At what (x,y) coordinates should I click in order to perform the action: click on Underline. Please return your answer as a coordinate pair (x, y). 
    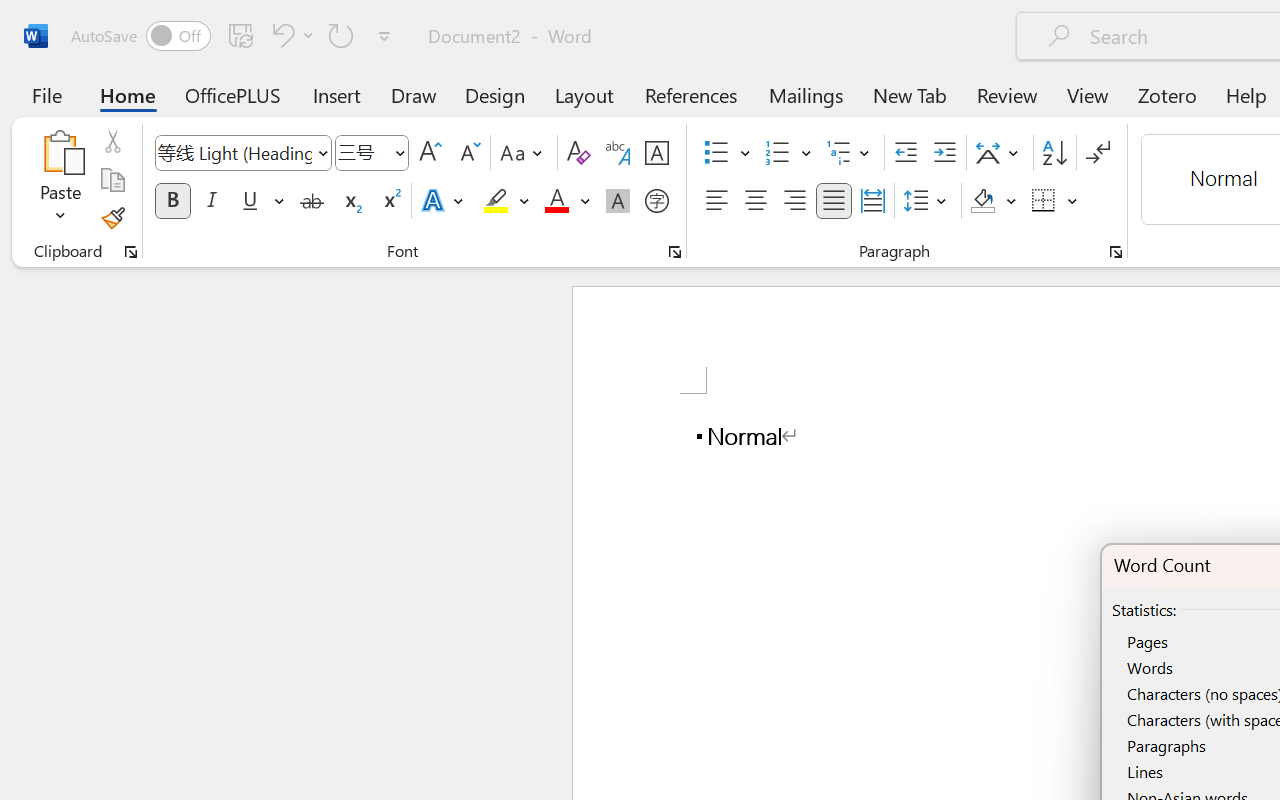
    Looking at the image, I should click on (261, 201).